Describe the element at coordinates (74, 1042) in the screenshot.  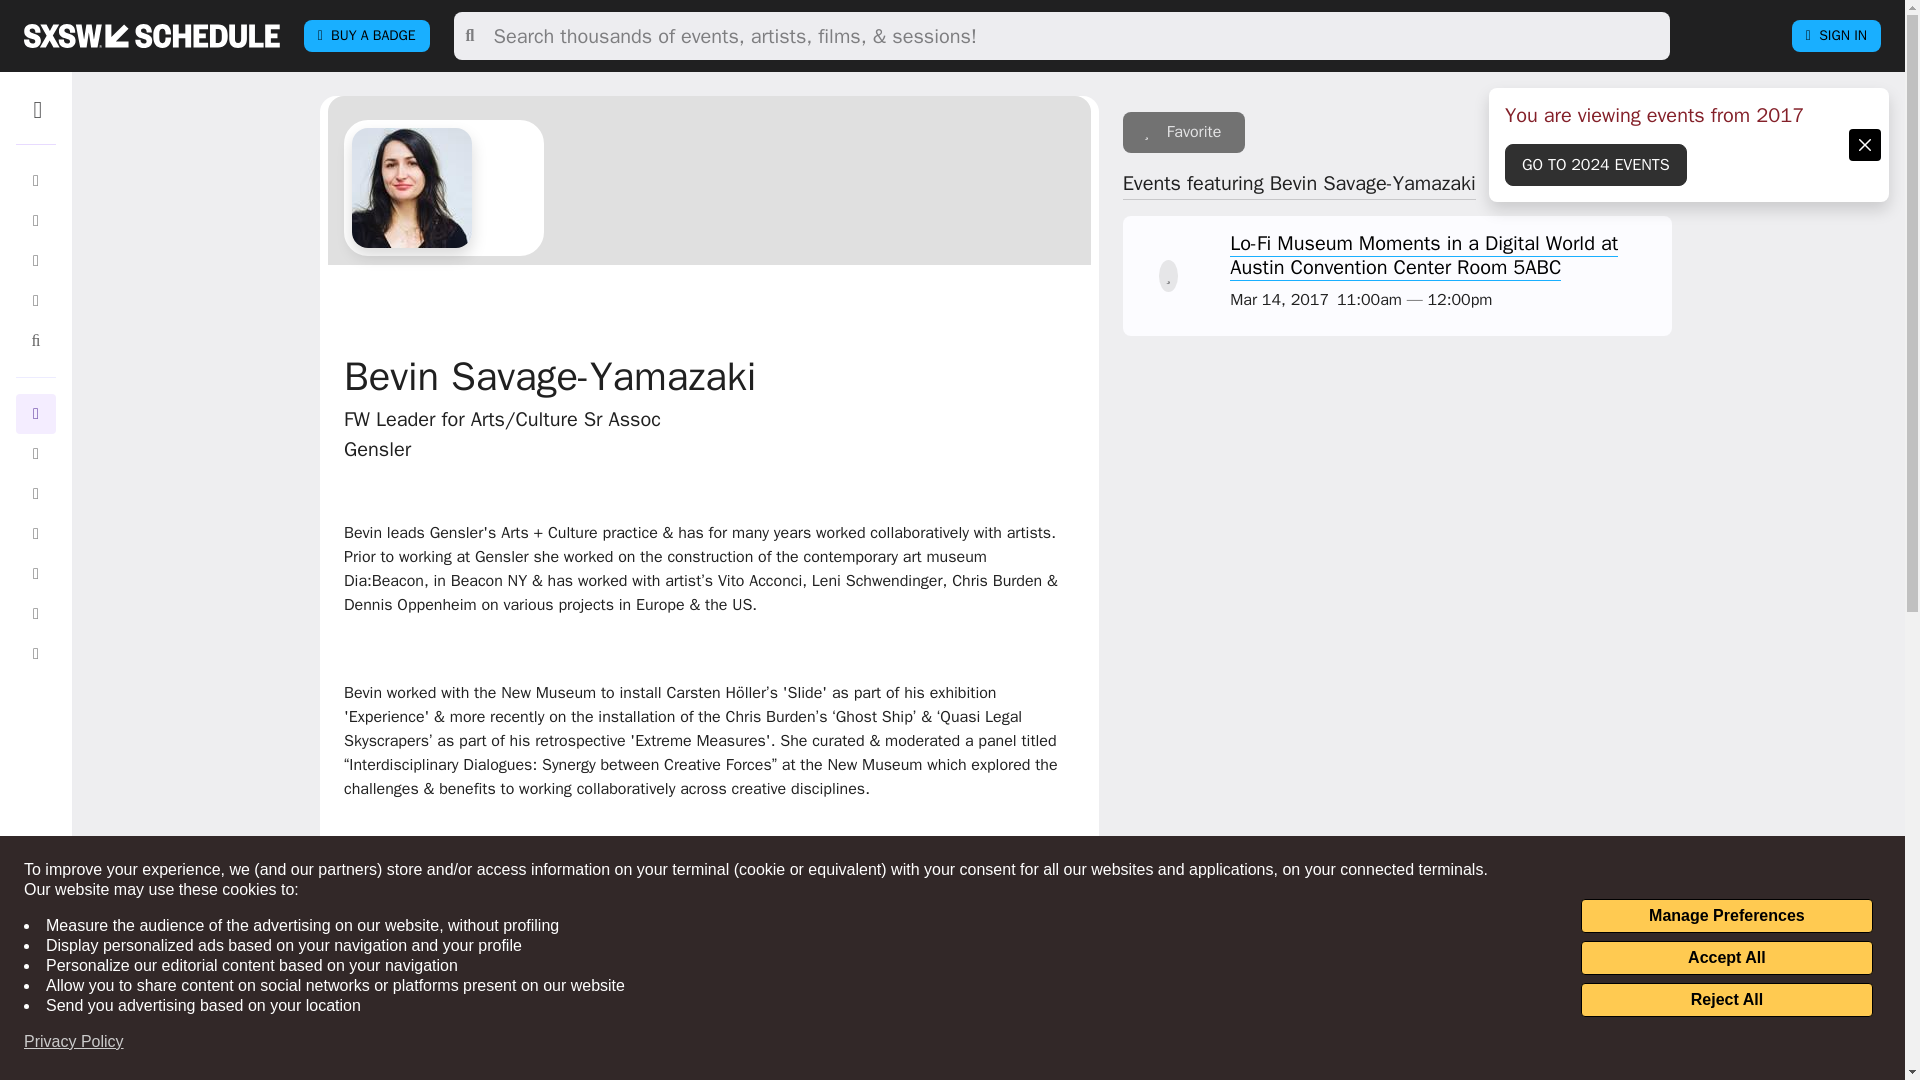
I see `Privacy Policy` at that location.